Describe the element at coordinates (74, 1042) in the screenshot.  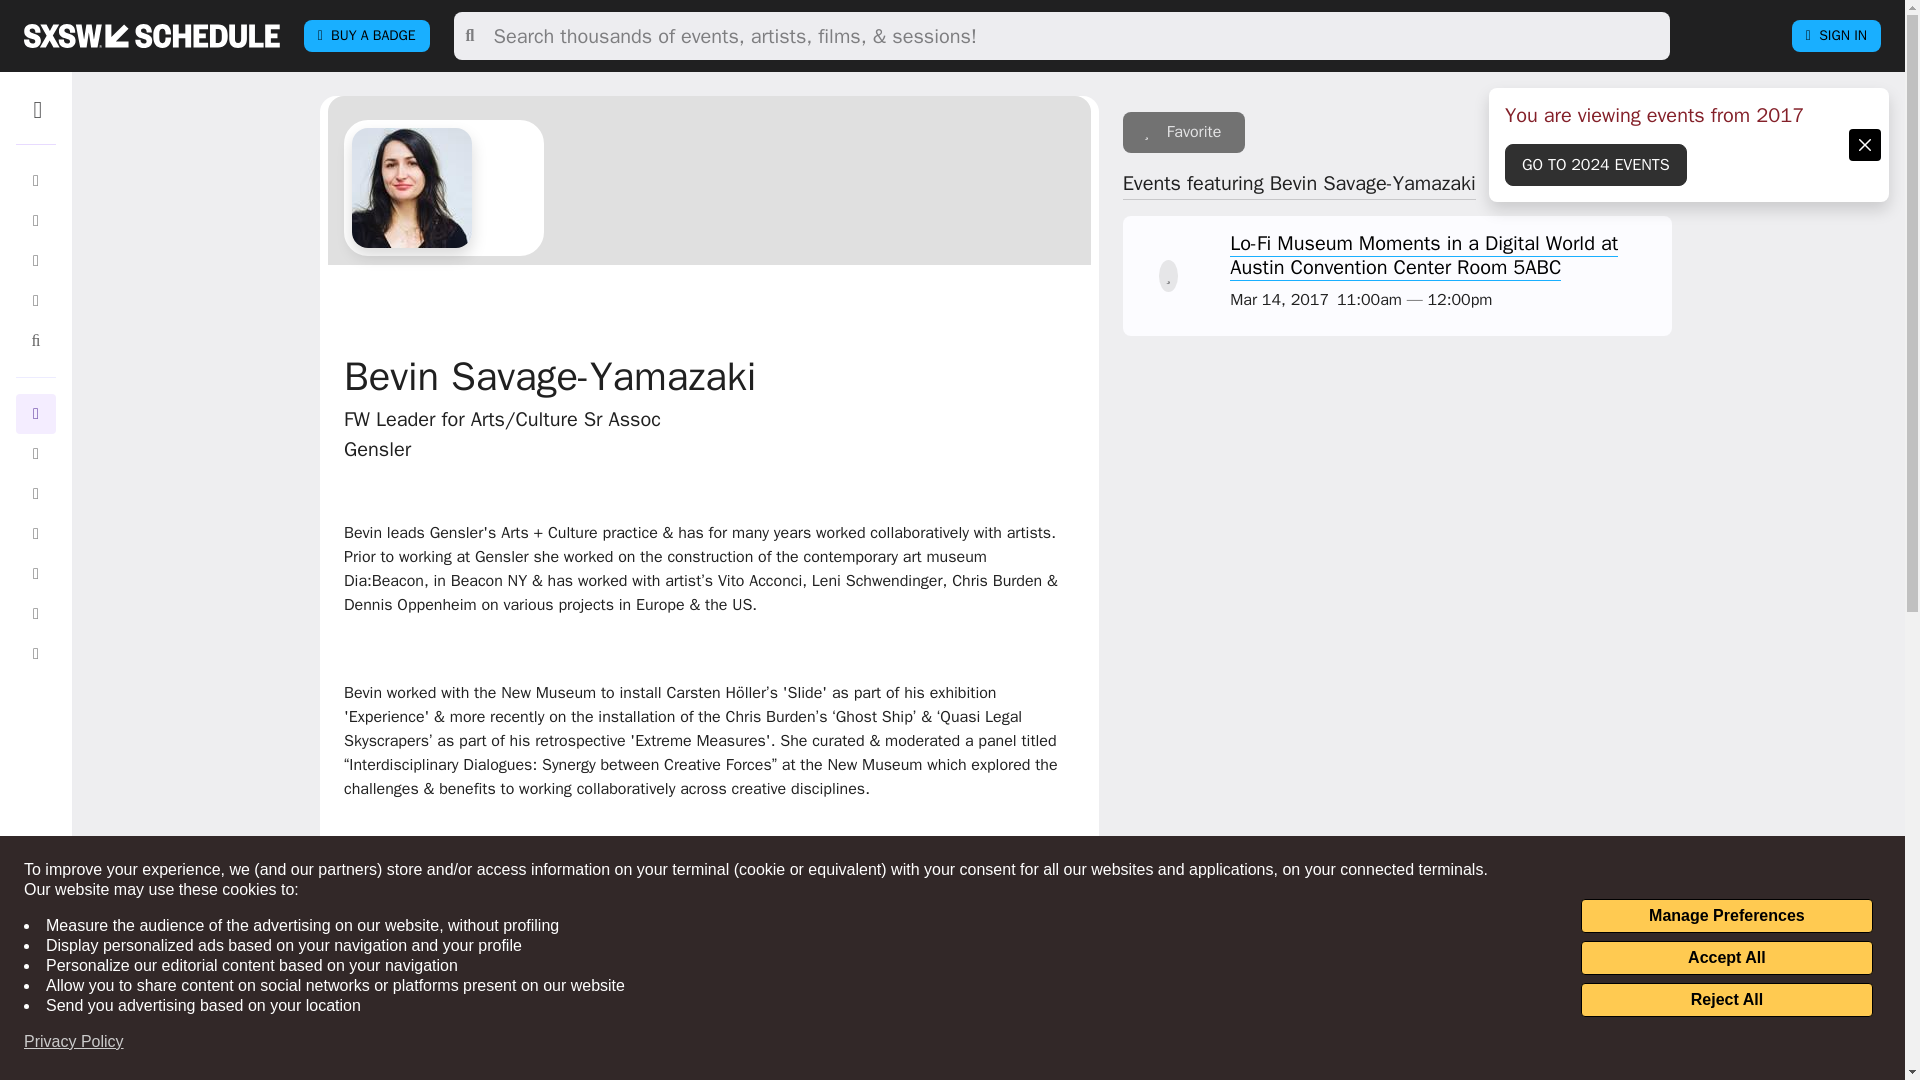
I see `Privacy Policy` at that location.